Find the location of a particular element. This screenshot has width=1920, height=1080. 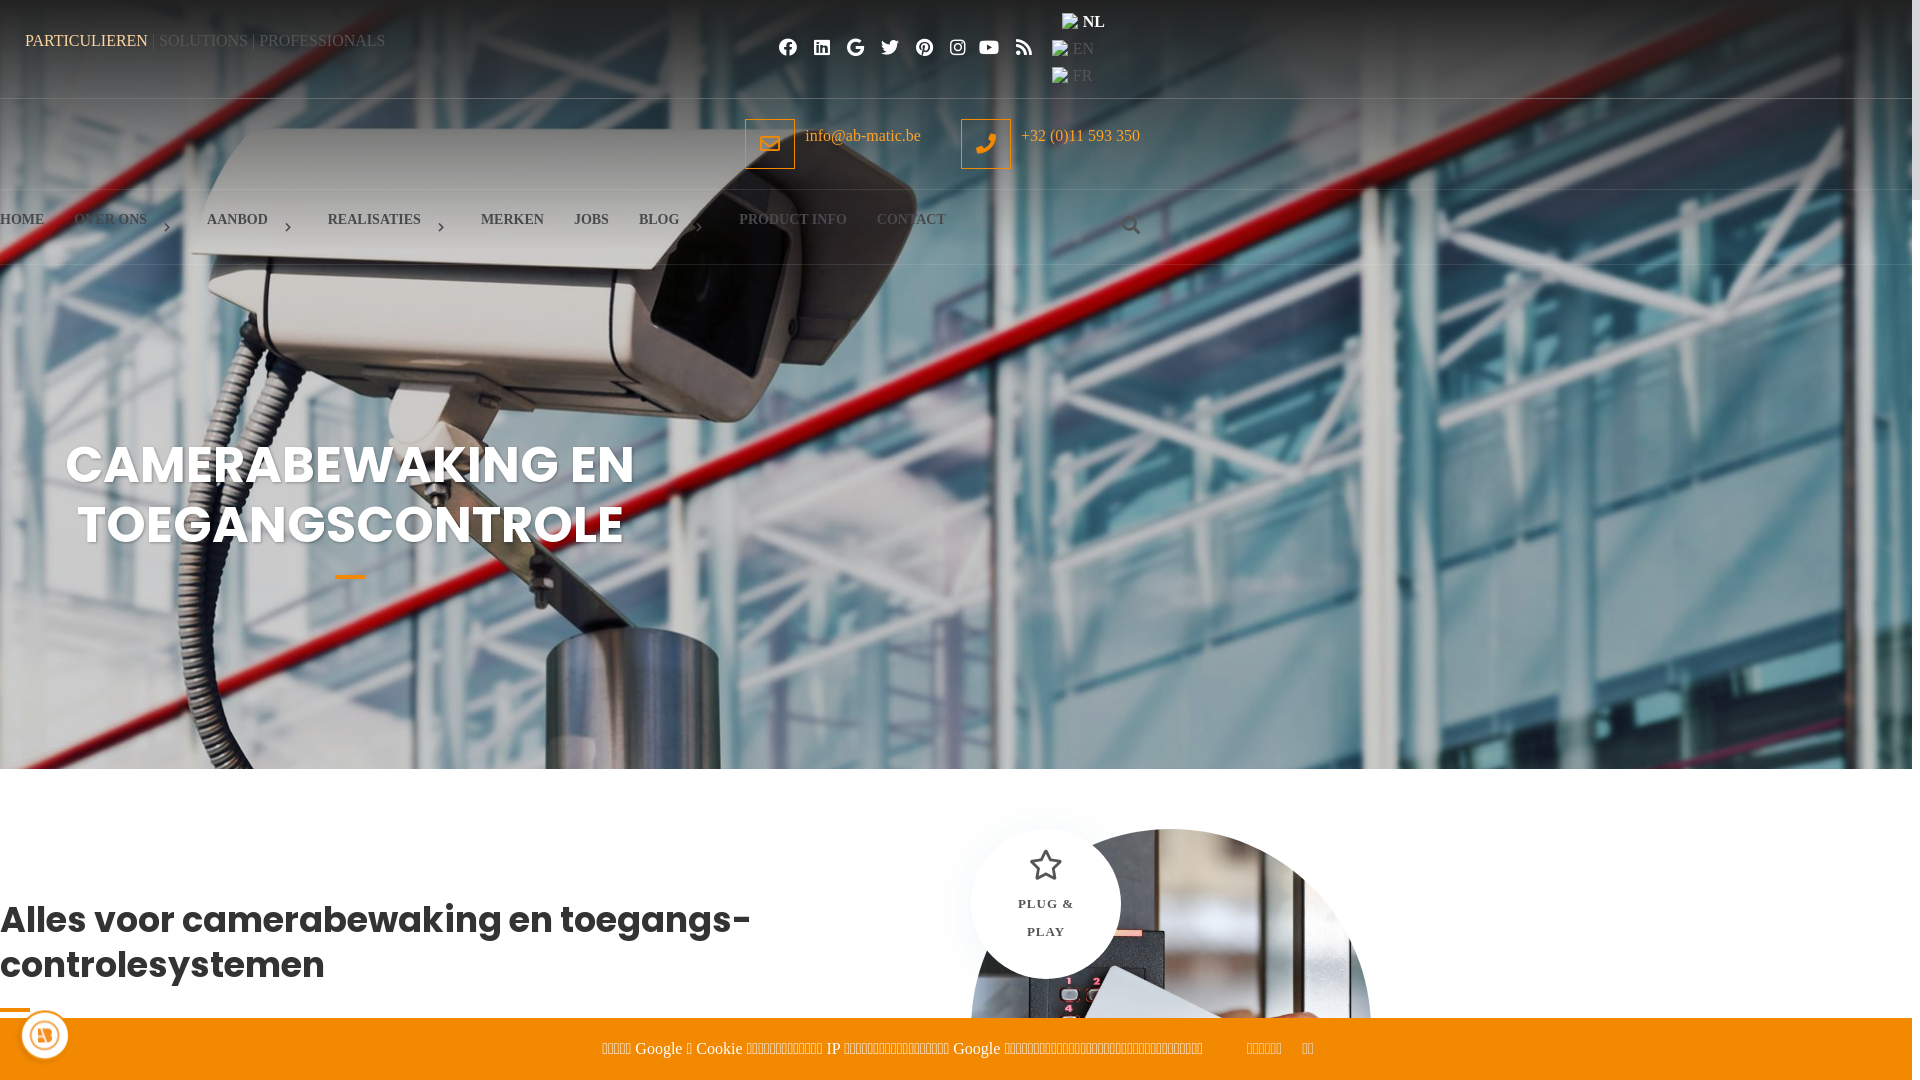

OVER ONS is located at coordinates (126, 227).